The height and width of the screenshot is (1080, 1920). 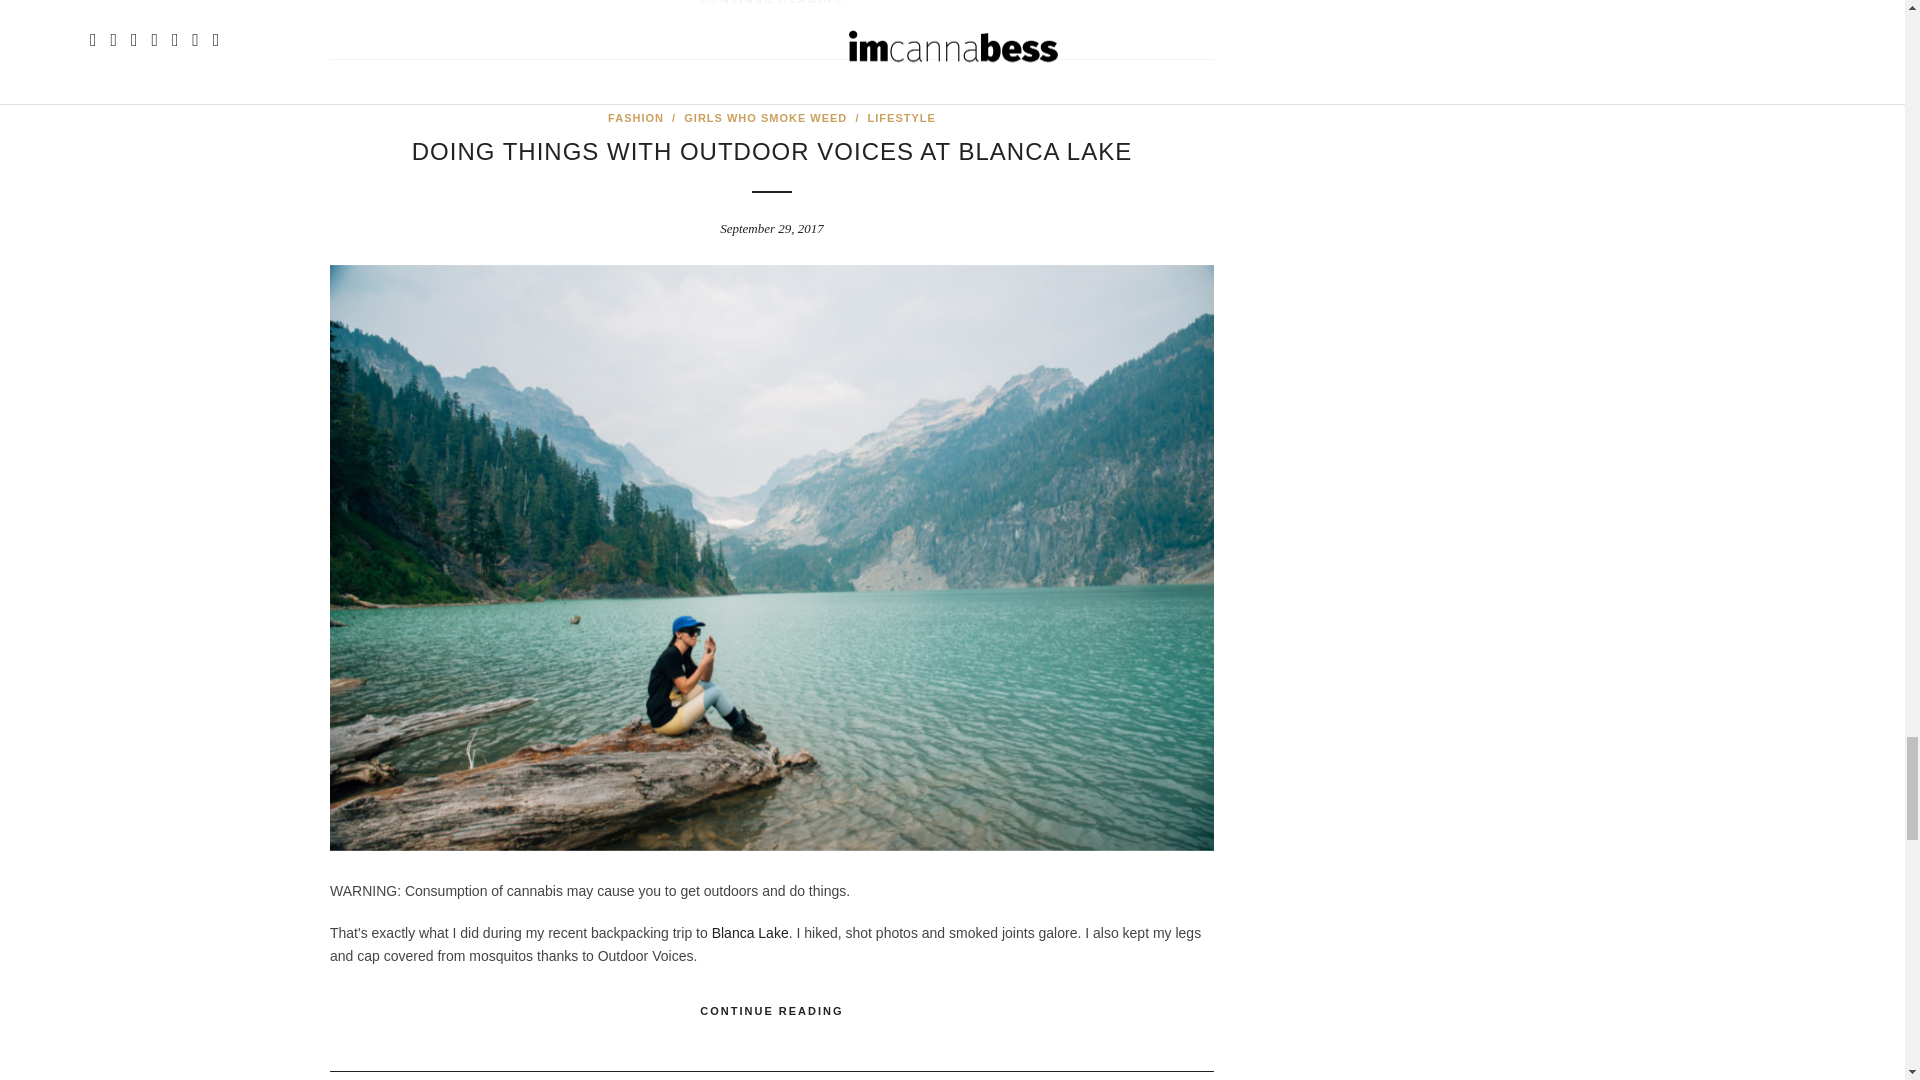 What do you see at coordinates (772, 152) in the screenshot?
I see `Doing Things with Outdoor Voices at Blanca Lake` at bounding box center [772, 152].